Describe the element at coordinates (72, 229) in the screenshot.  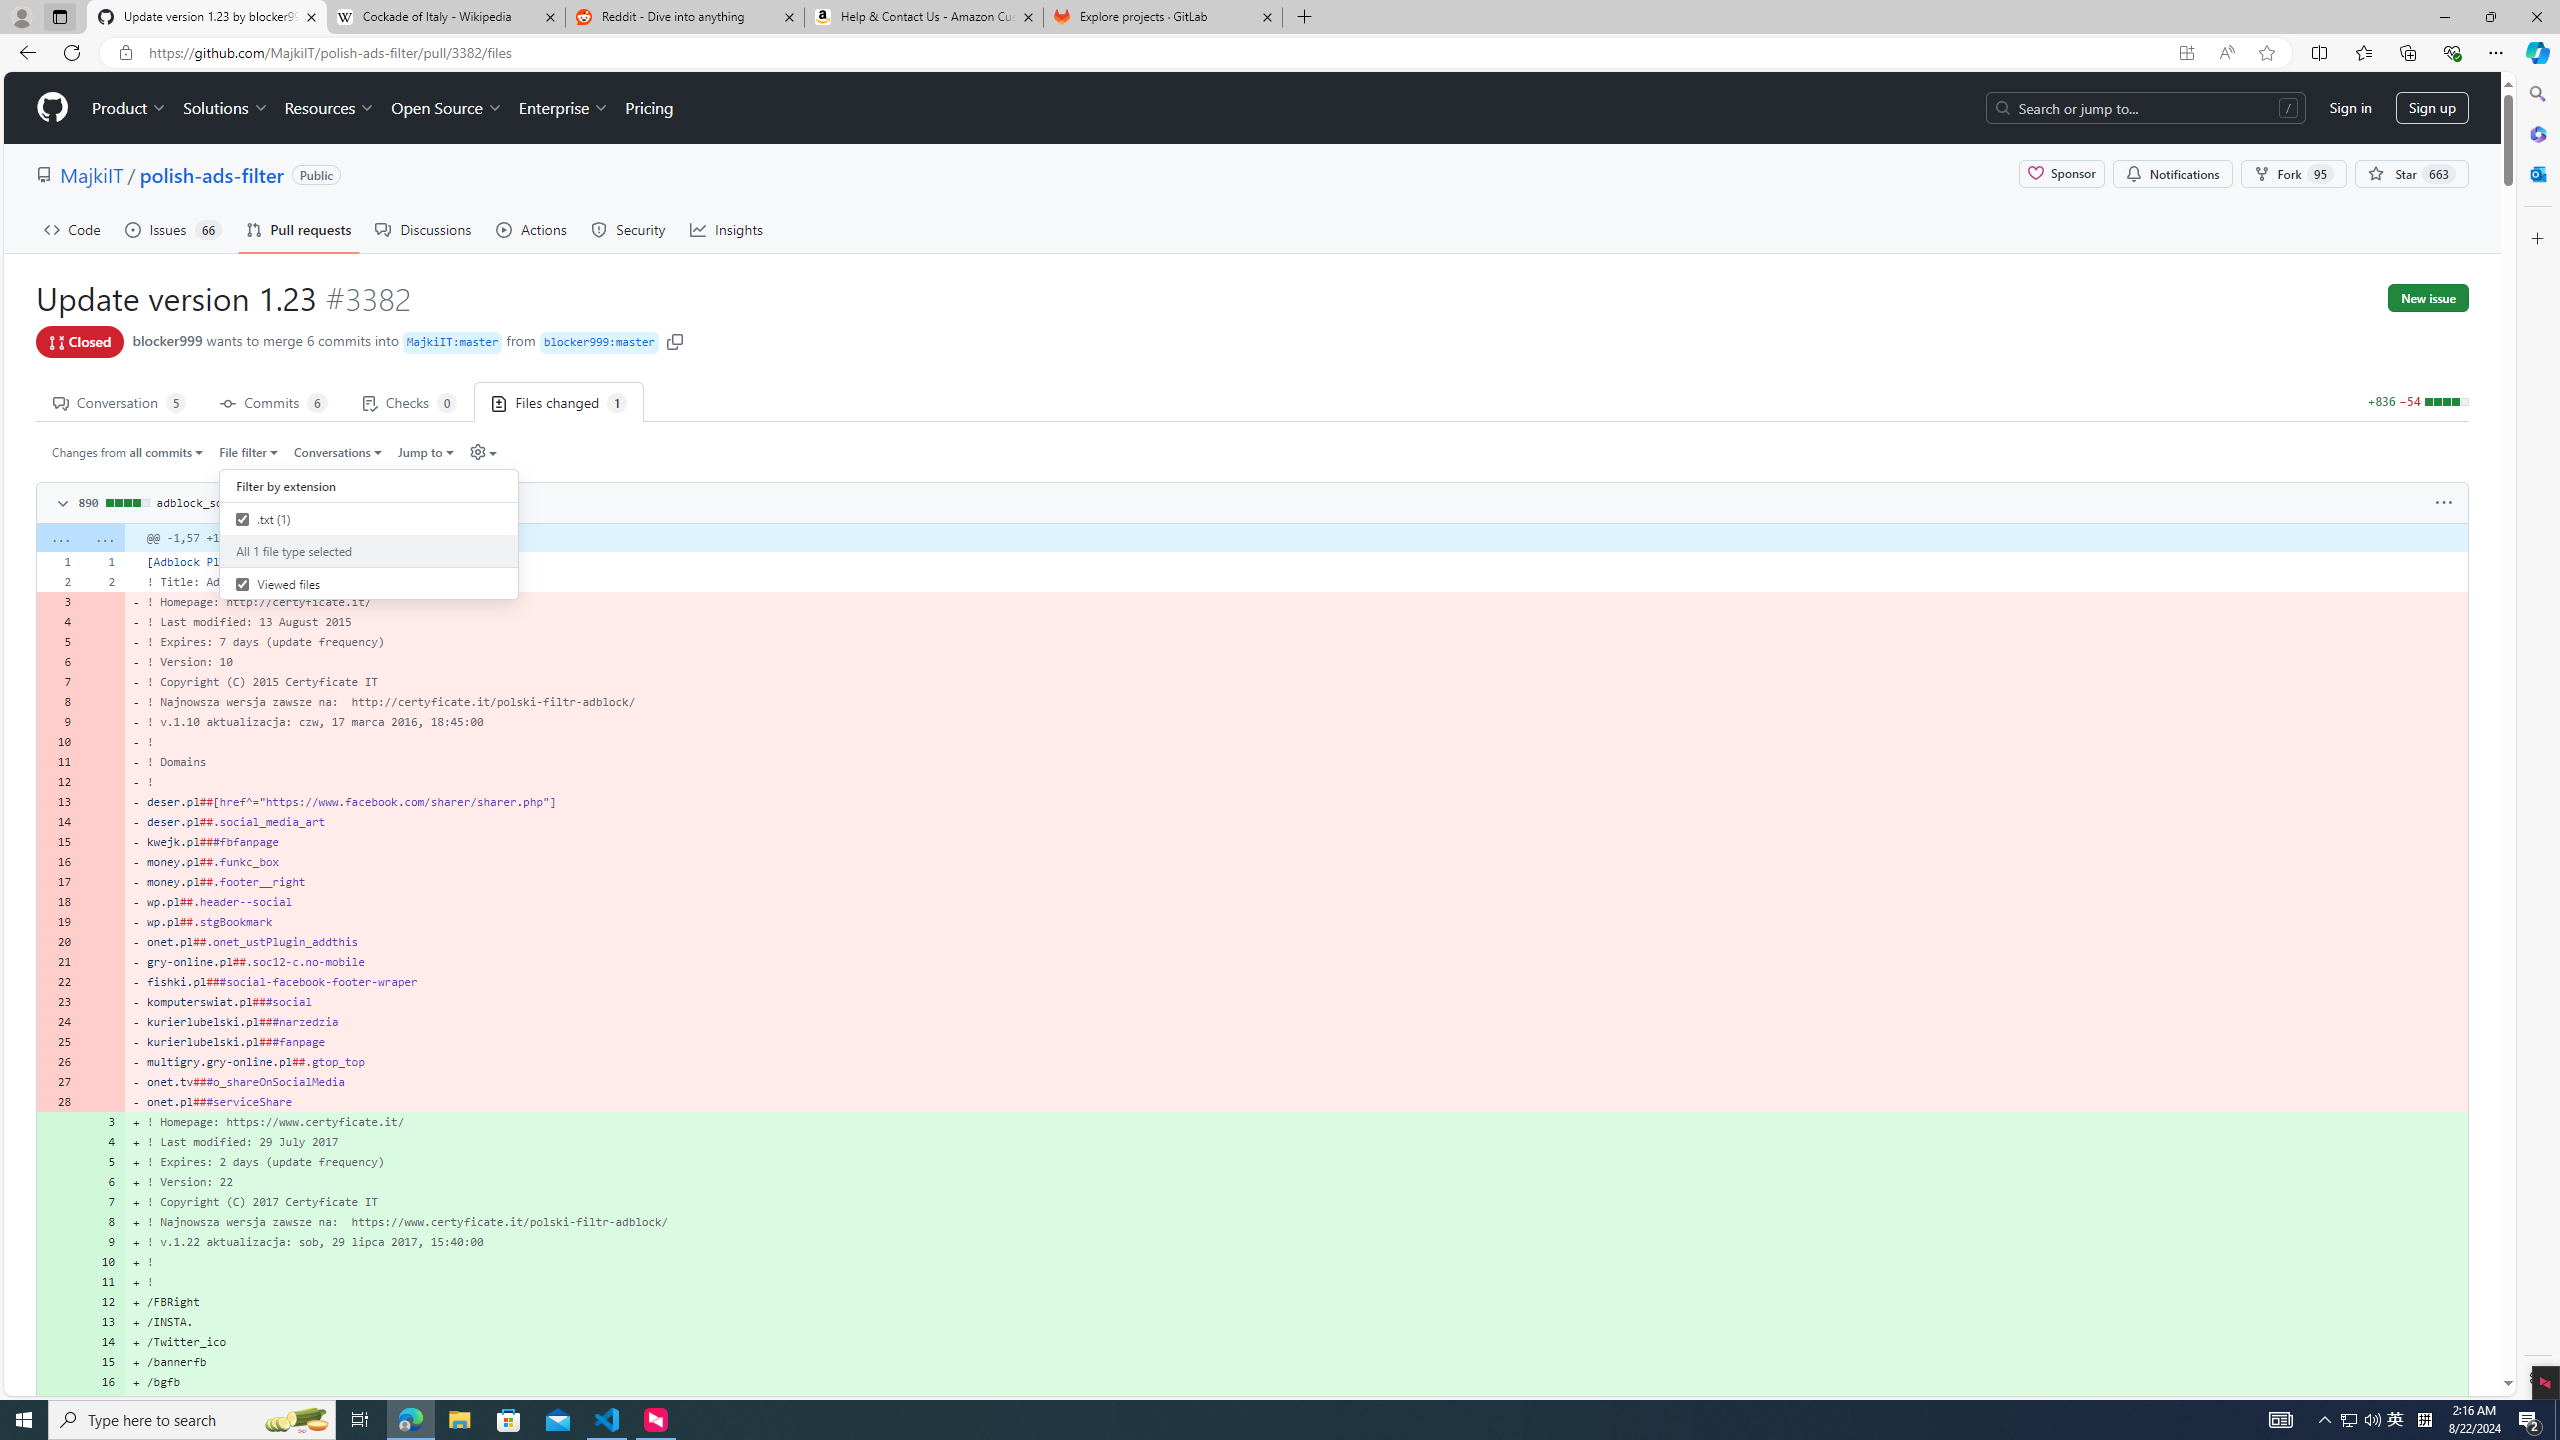
I see `Code` at that location.